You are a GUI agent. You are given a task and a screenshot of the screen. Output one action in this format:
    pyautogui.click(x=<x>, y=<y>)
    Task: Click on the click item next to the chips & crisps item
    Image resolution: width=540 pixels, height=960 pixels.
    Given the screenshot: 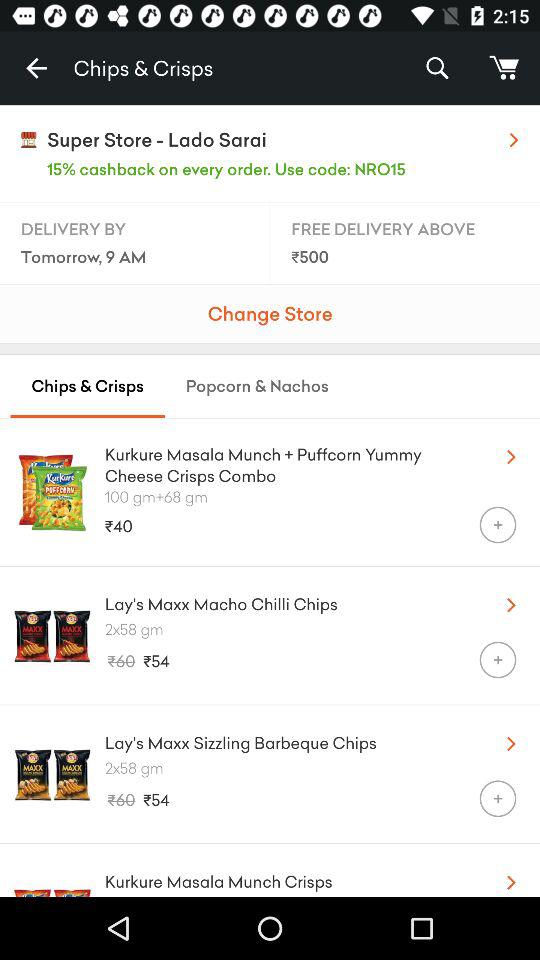 What is the action you would take?
    pyautogui.click(x=36, y=68)
    